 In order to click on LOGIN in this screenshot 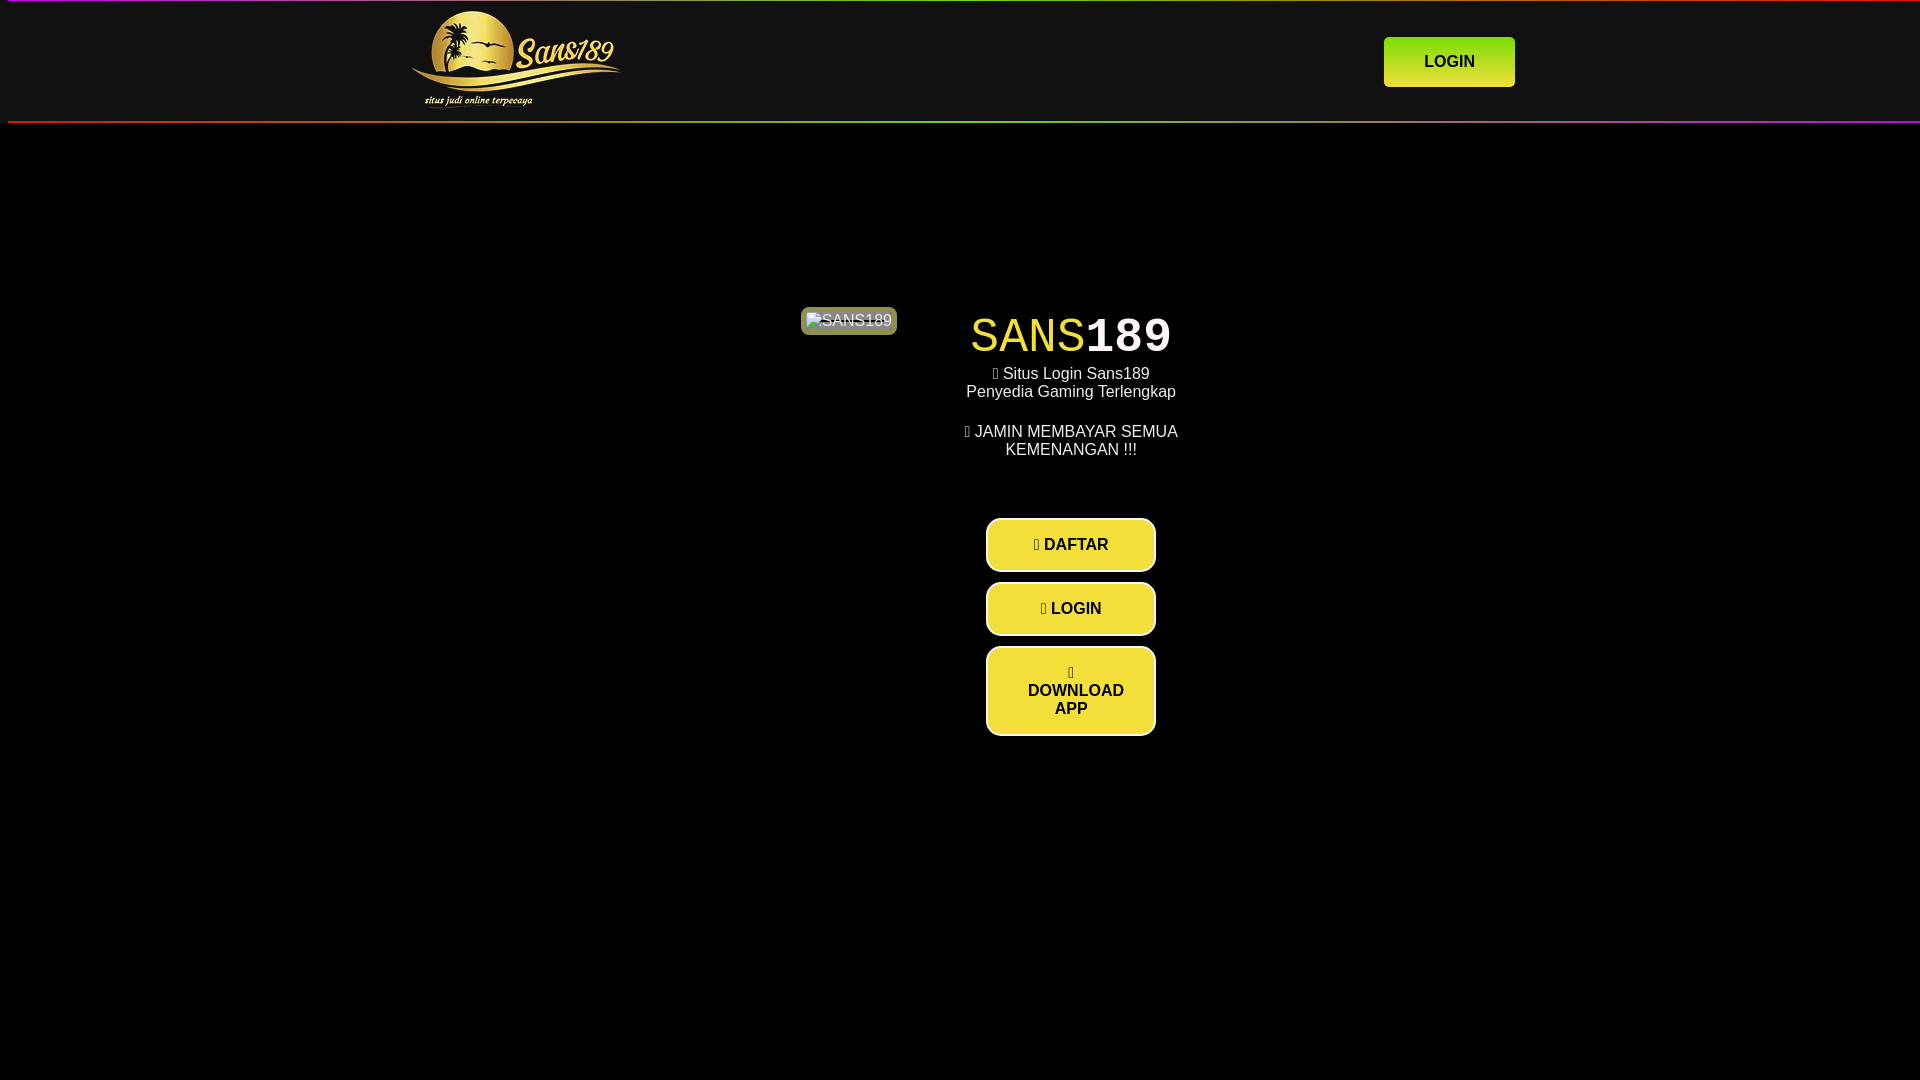, I will do `click(1449, 60)`.